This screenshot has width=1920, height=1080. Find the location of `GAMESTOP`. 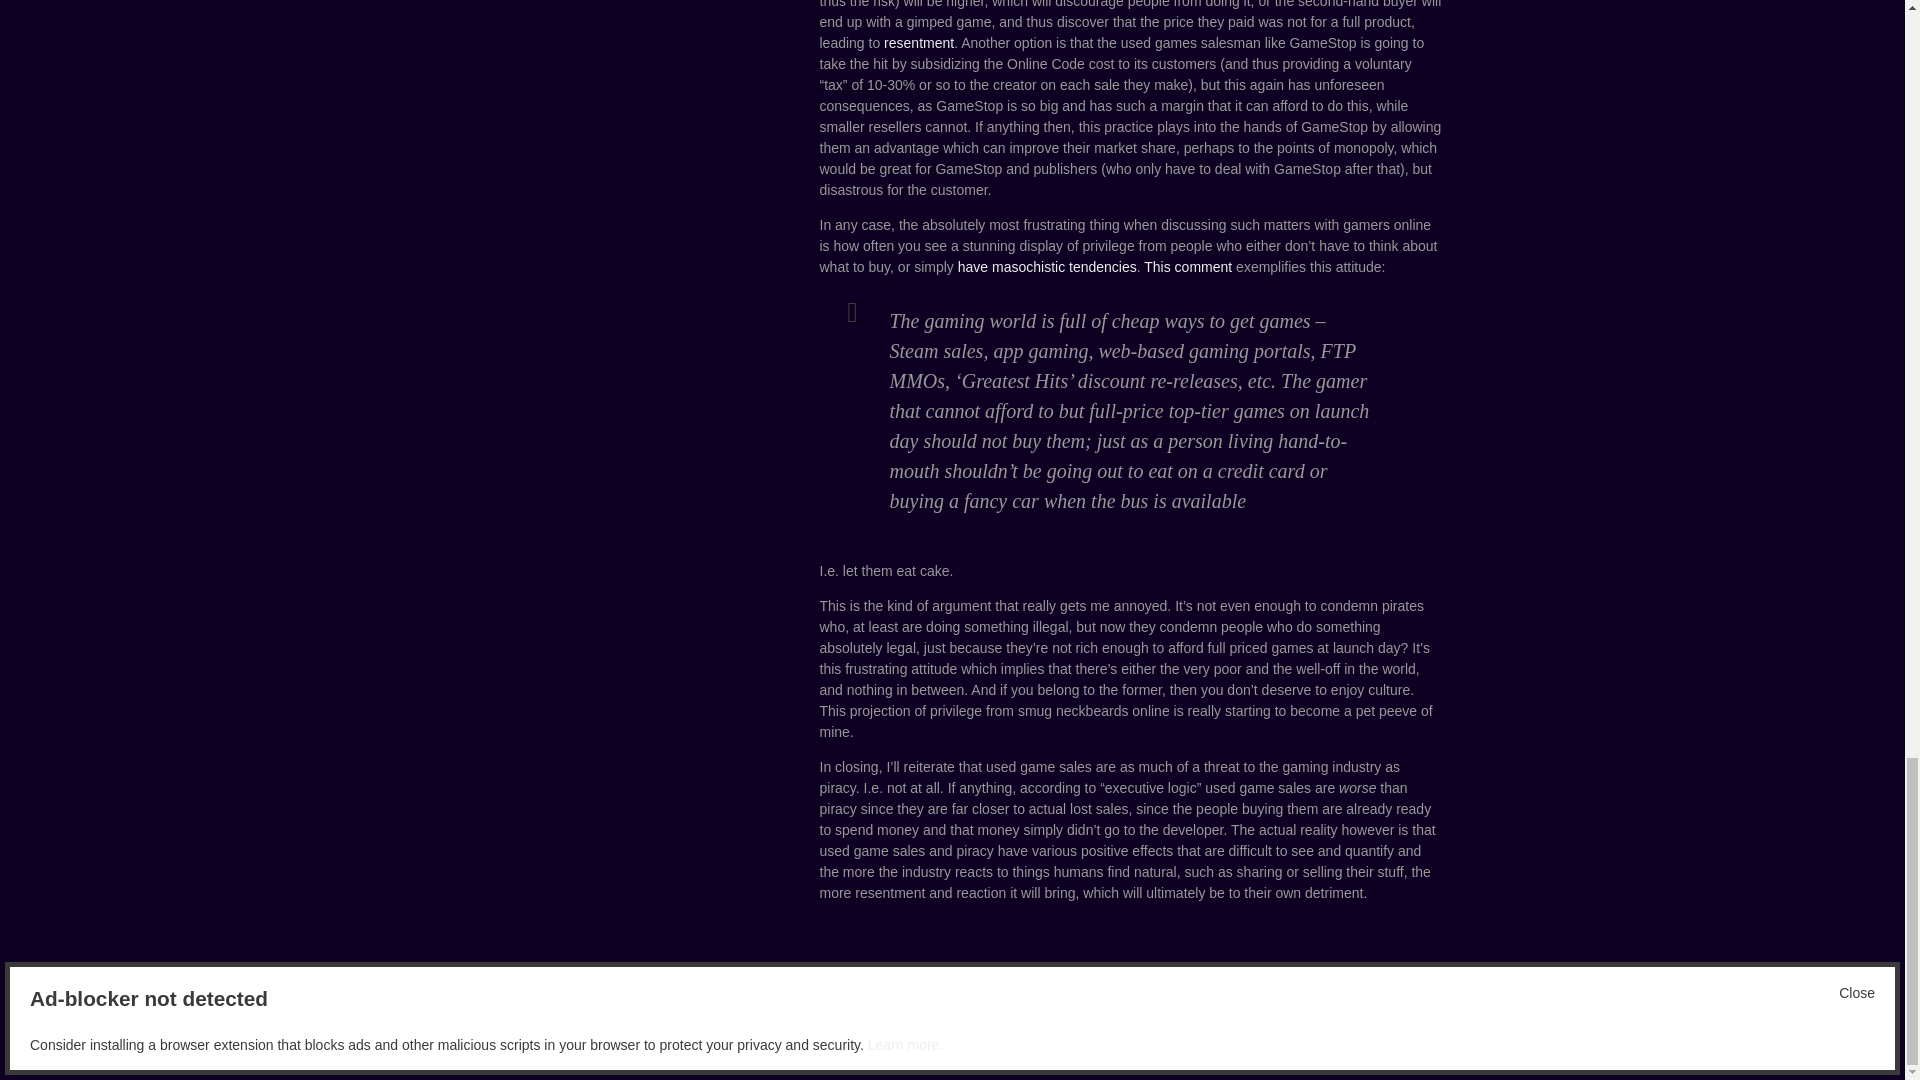

GAMESTOP is located at coordinates (1028, 980).